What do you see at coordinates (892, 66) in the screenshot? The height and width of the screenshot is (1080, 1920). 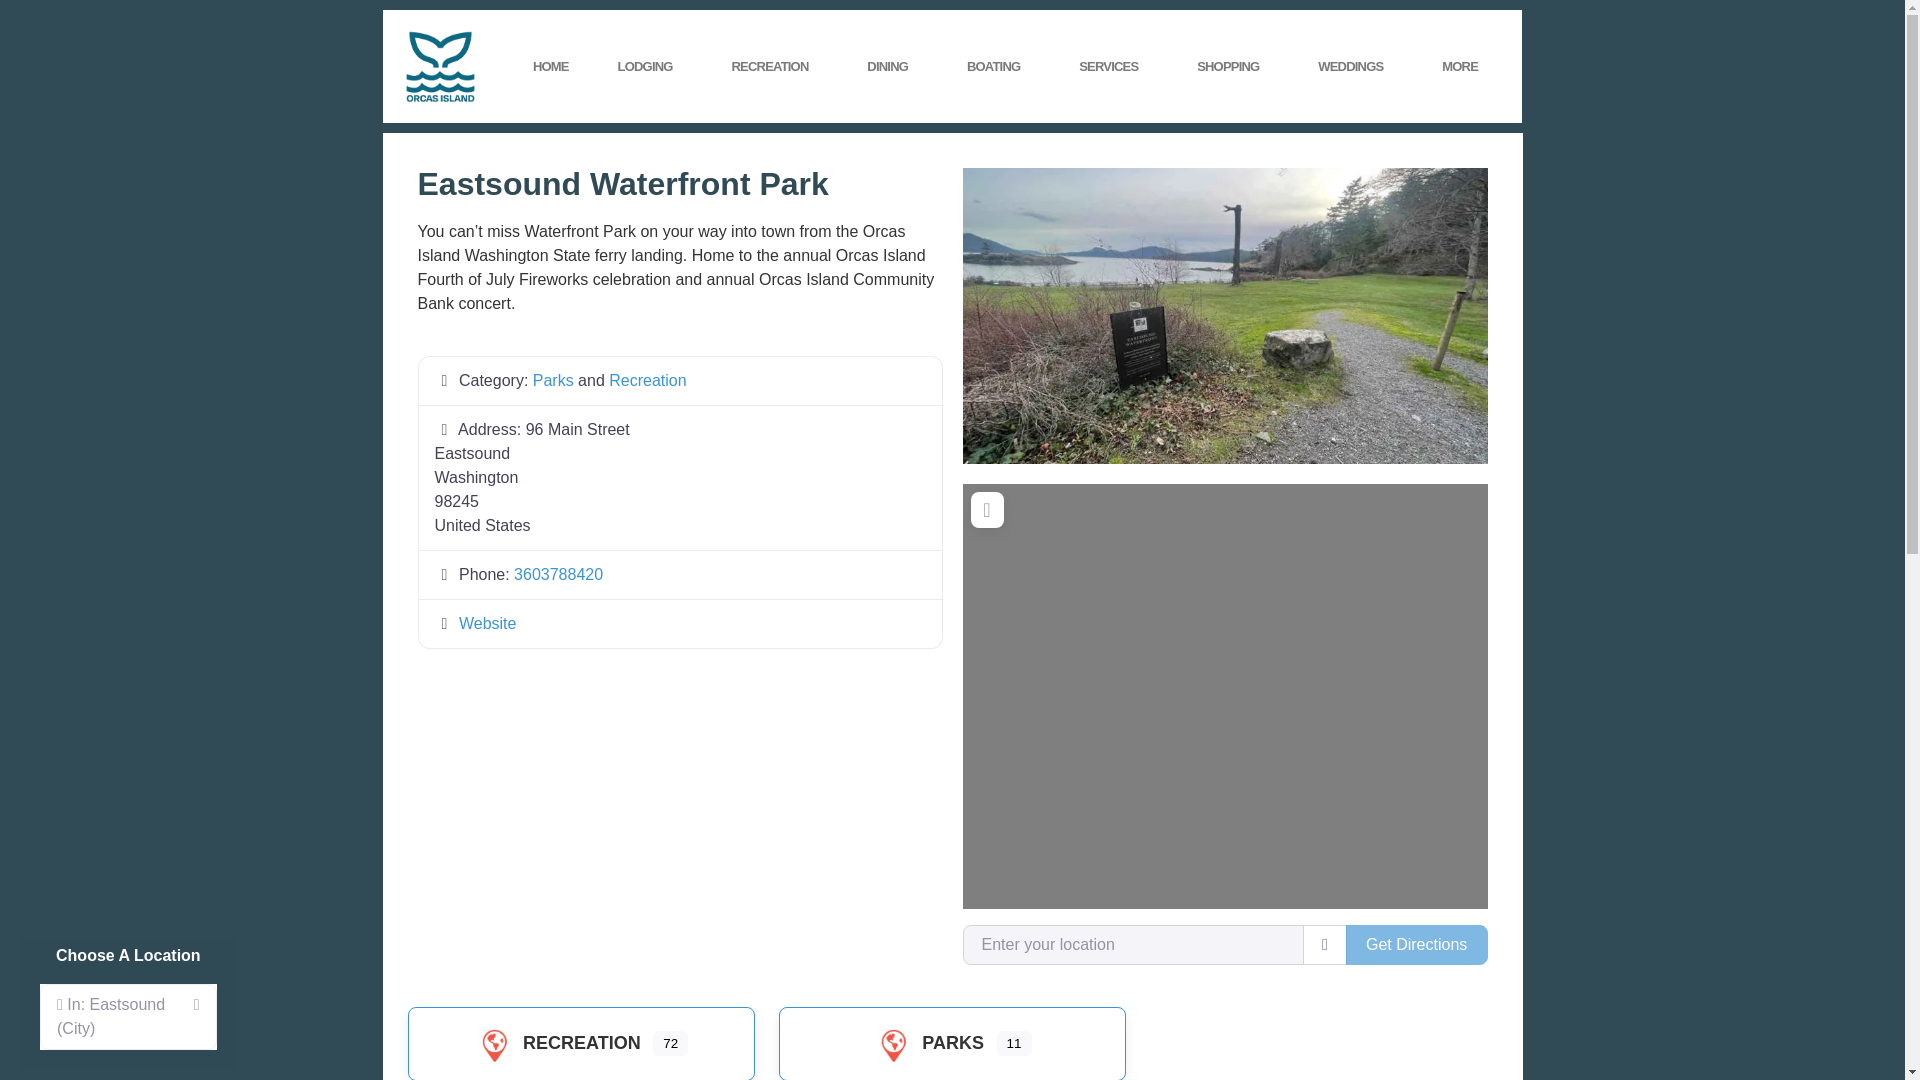 I see `DINING` at bounding box center [892, 66].